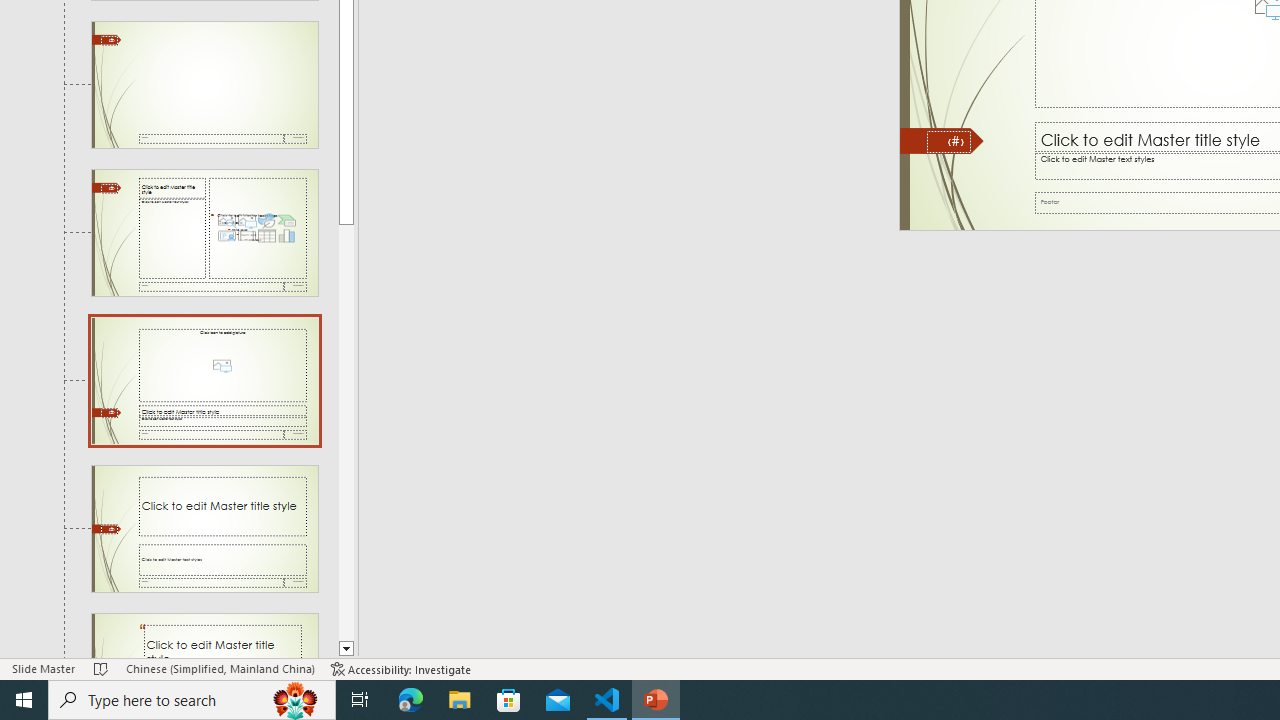  I want to click on Slide Content with Caption Layout: used by no slides, so click(204, 232).